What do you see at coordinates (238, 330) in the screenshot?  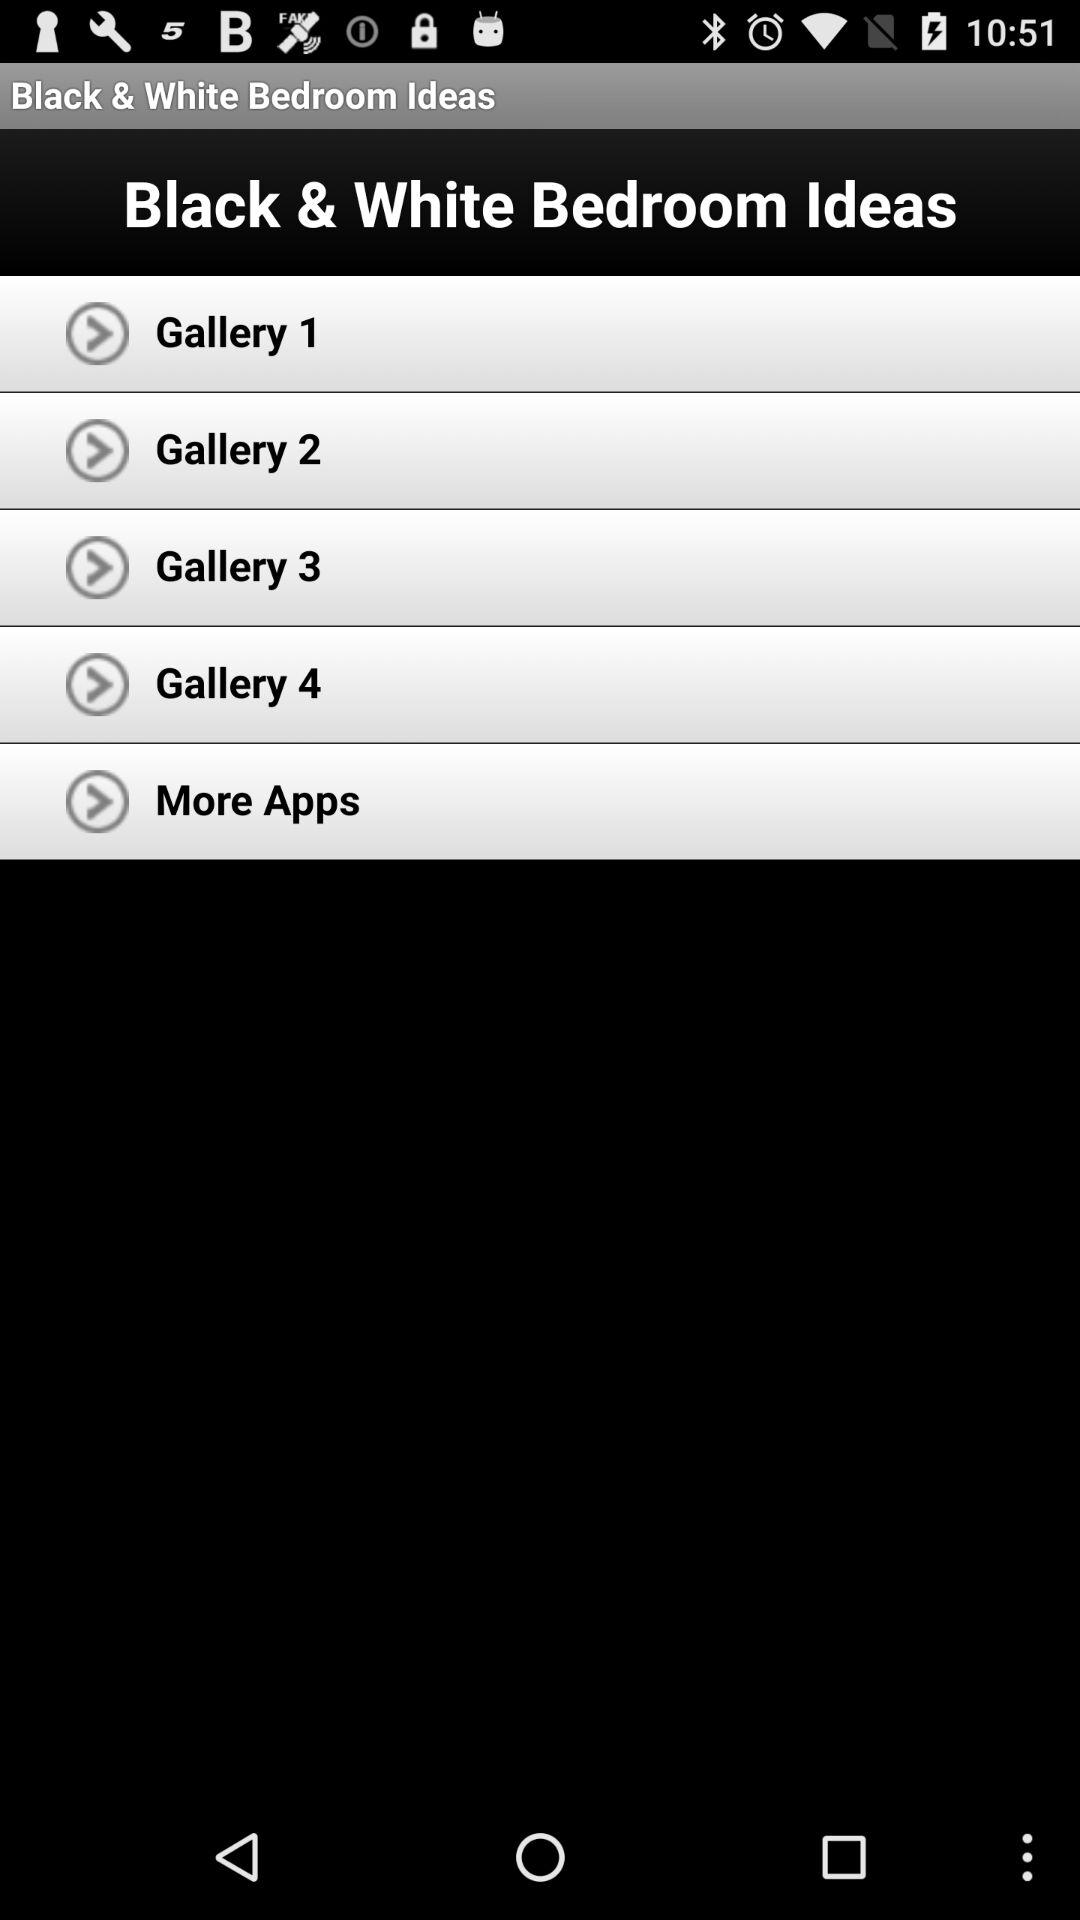 I see `launch the app above gallery 2 icon` at bounding box center [238, 330].